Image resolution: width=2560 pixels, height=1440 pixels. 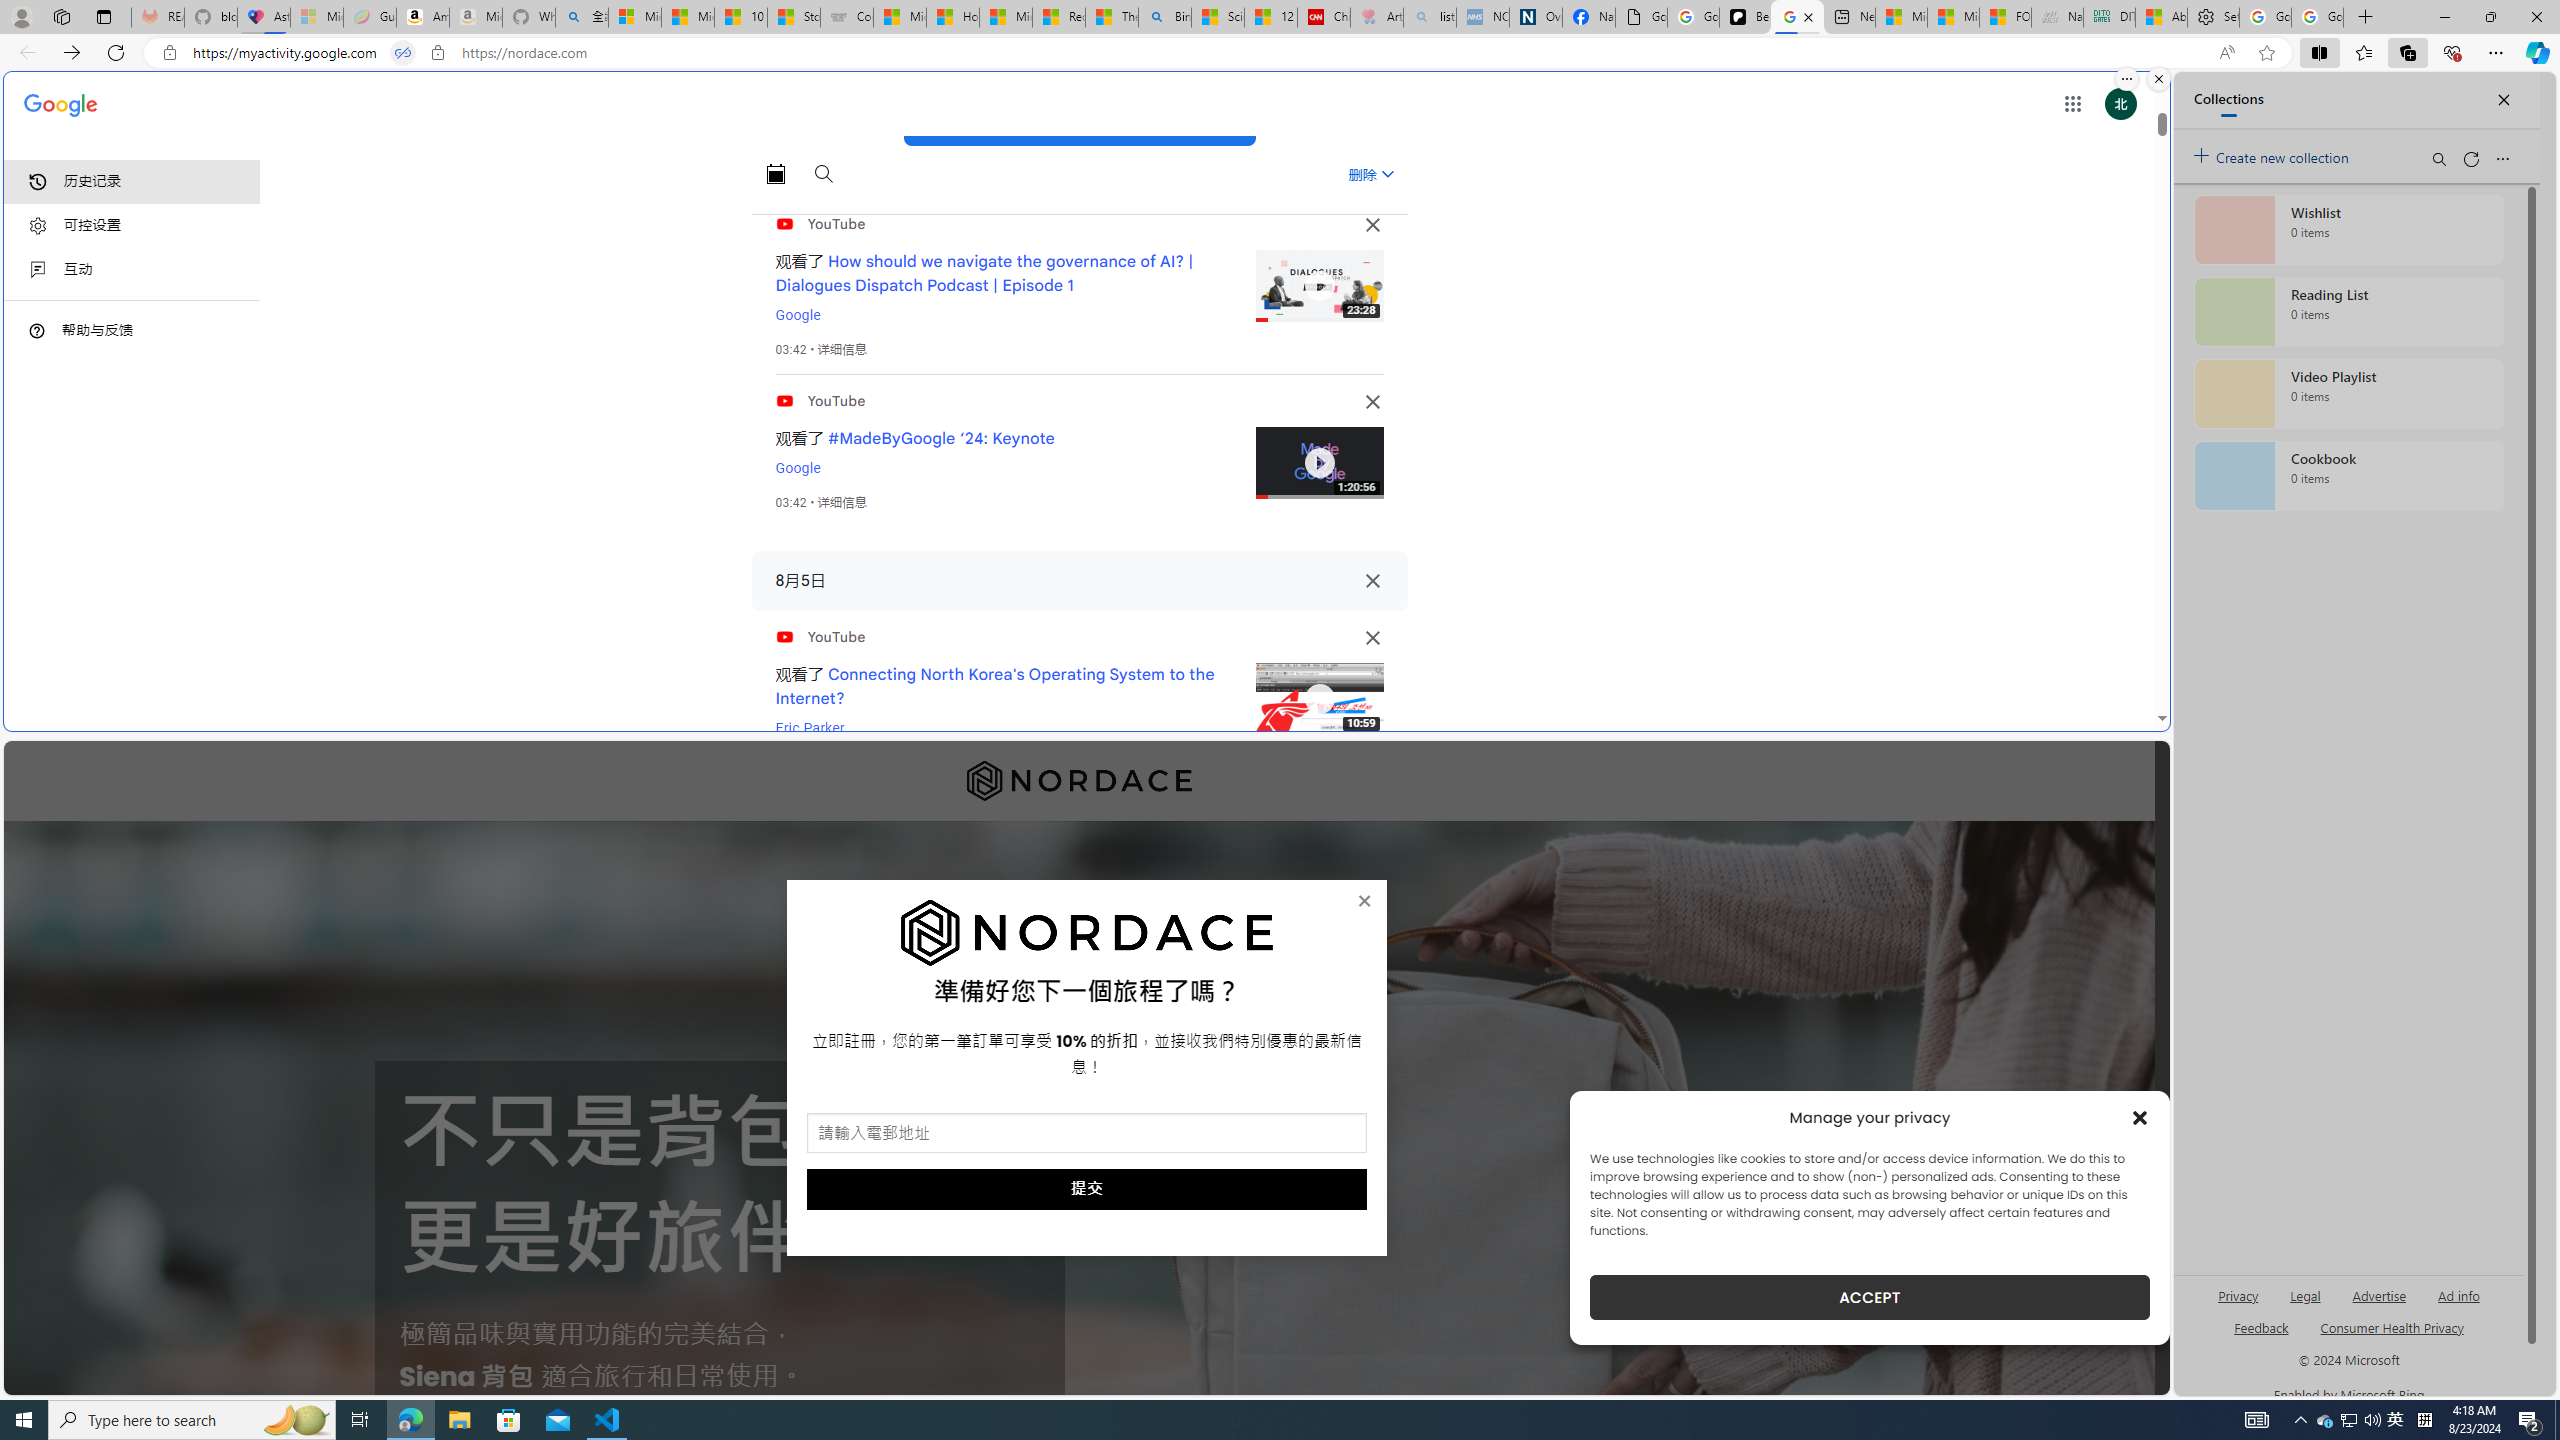 What do you see at coordinates (1483, 17) in the screenshot?
I see `NCL Adult Asthma Inhaler Choice Guideline - Sleeping` at bounding box center [1483, 17].